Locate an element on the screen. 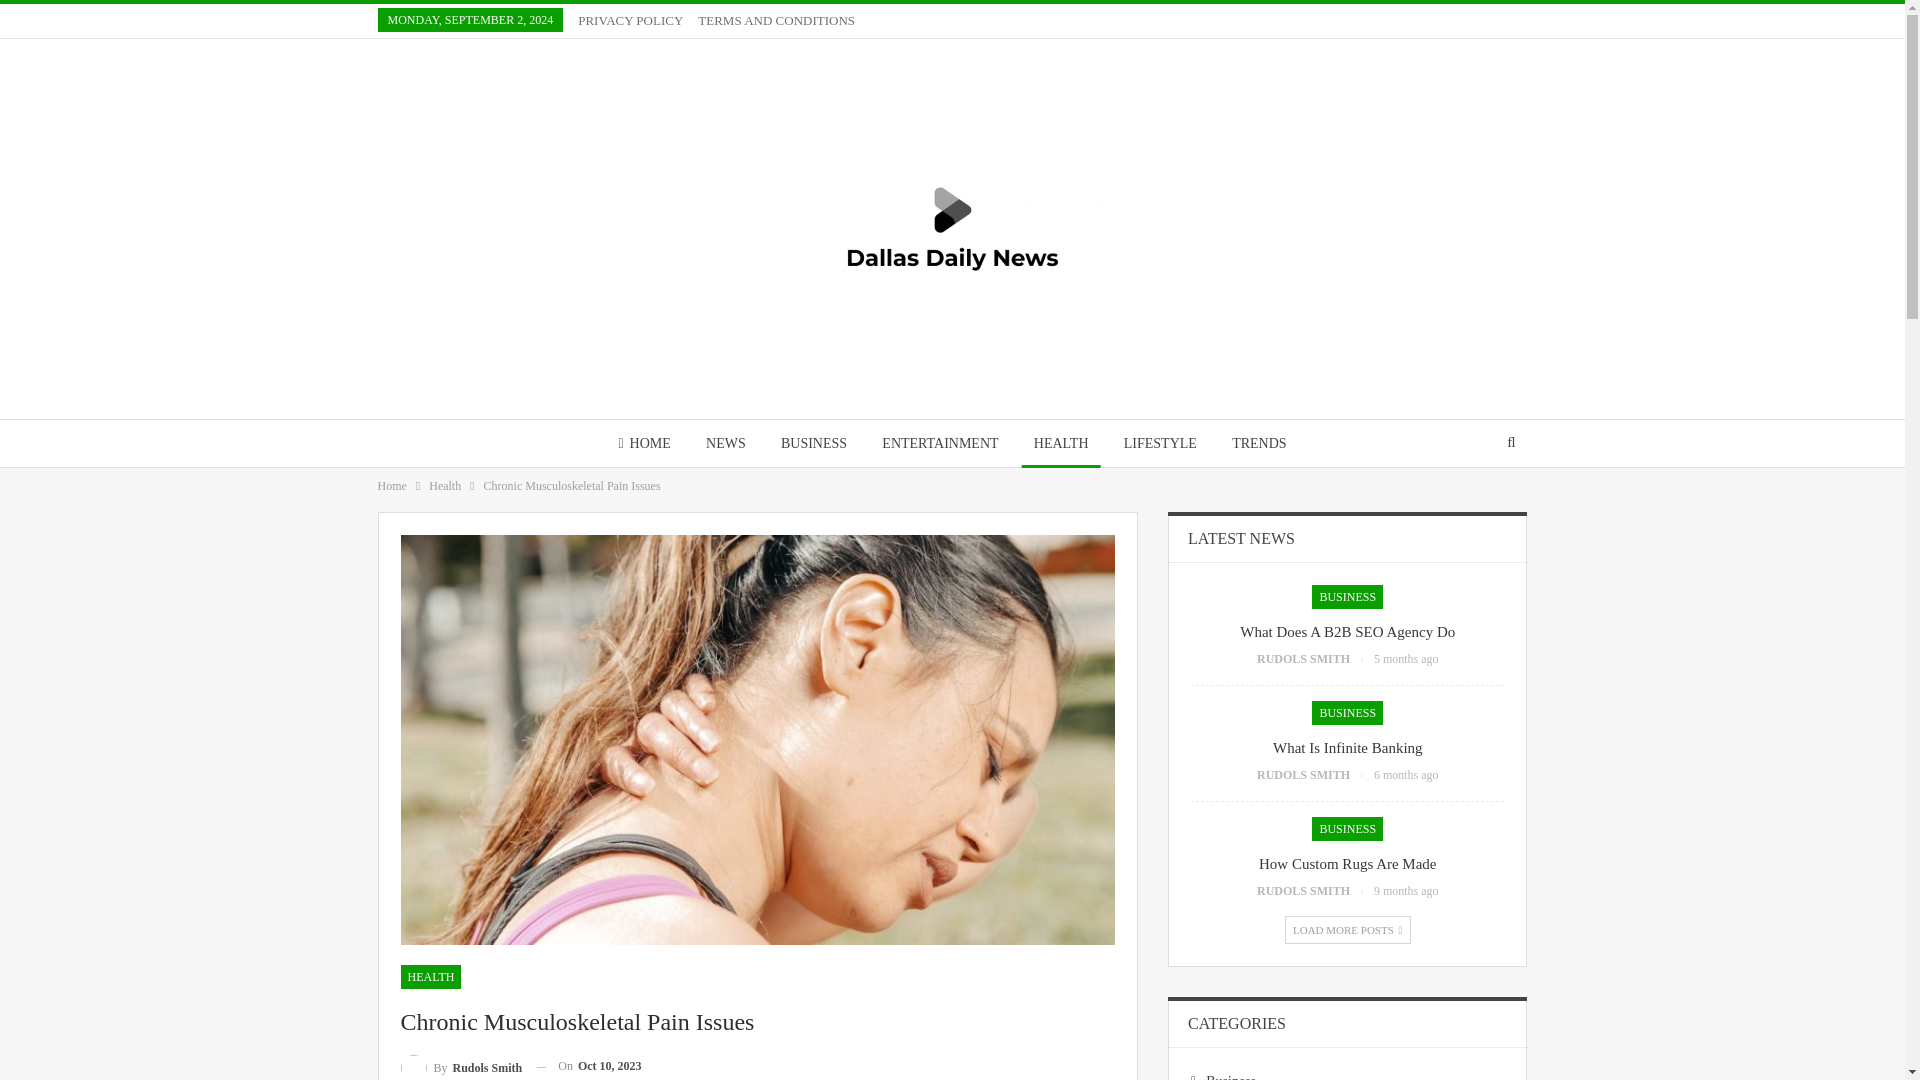  HOME is located at coordinates (644, 443).